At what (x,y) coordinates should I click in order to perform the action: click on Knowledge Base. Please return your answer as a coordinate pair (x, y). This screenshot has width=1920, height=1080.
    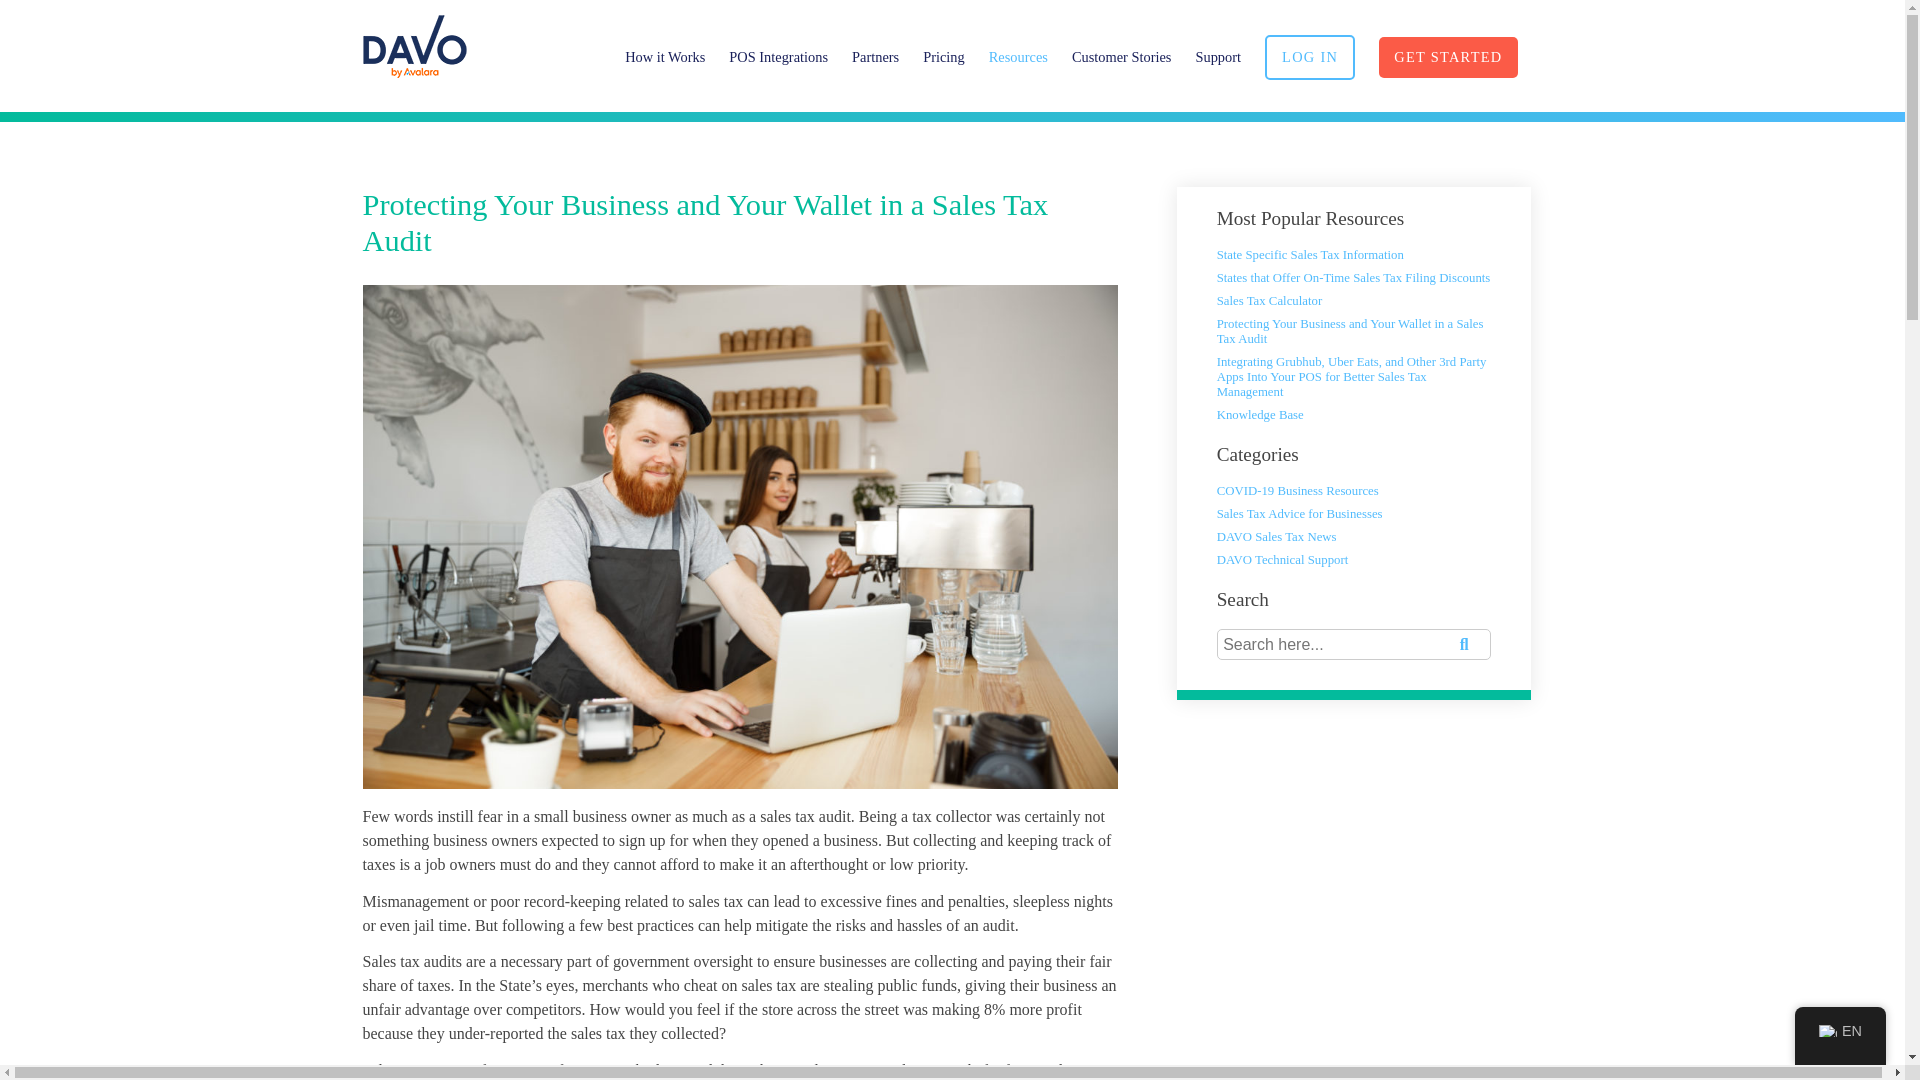
    Looking at the image, I should click on (1260, 415).